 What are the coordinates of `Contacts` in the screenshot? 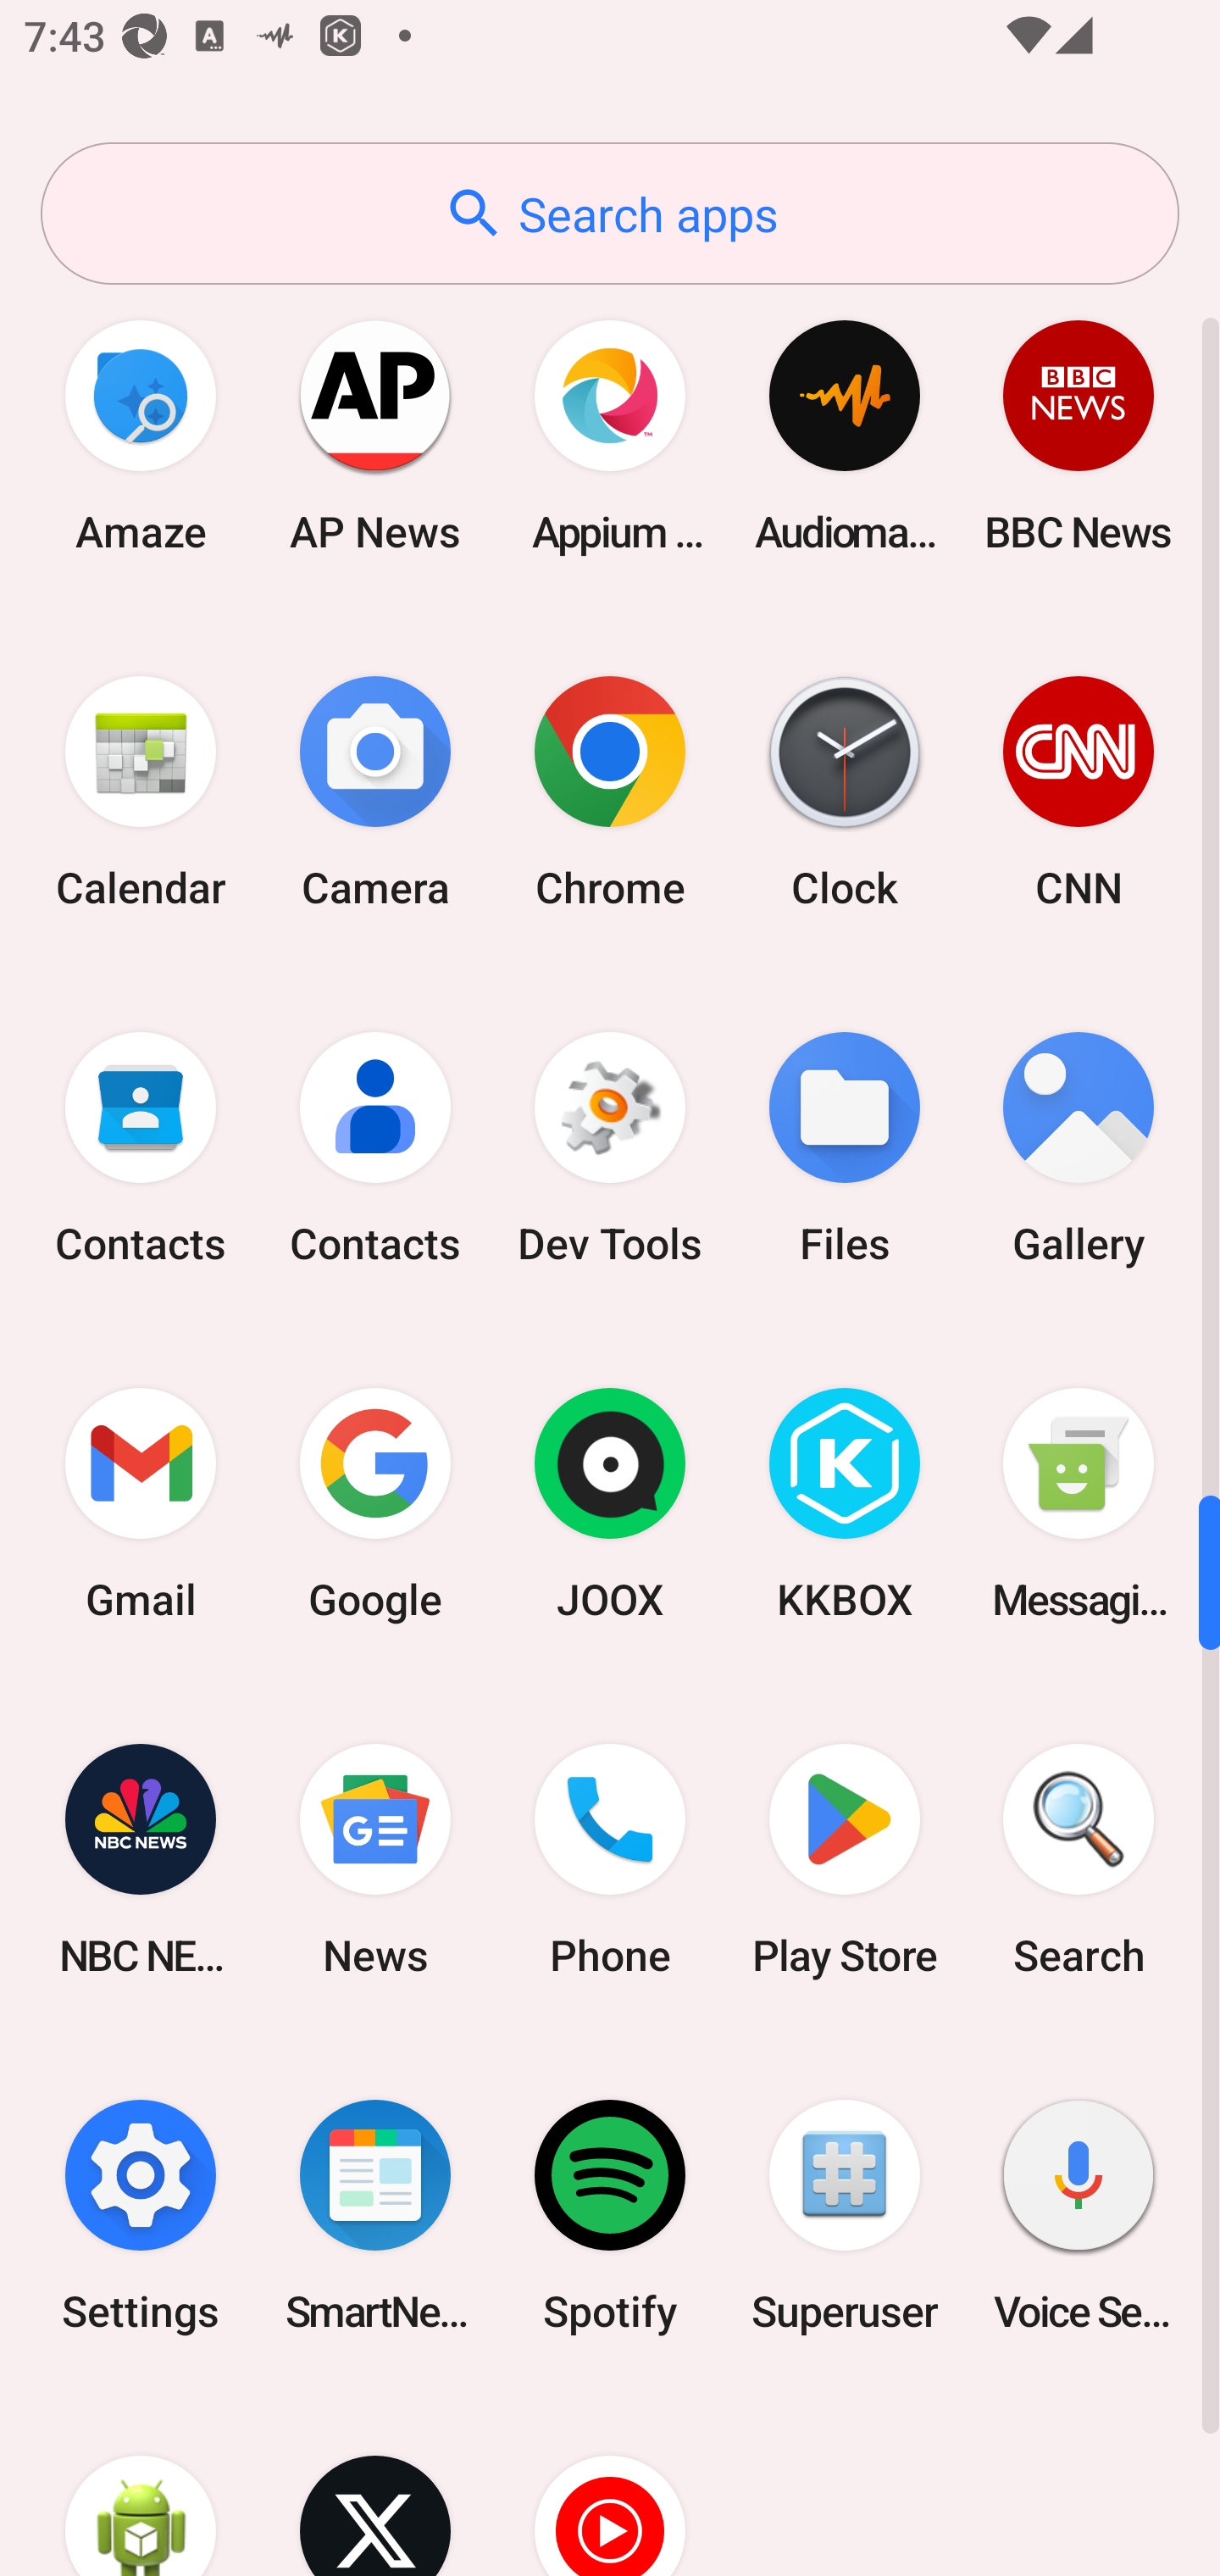 It's located at (375, 1149).